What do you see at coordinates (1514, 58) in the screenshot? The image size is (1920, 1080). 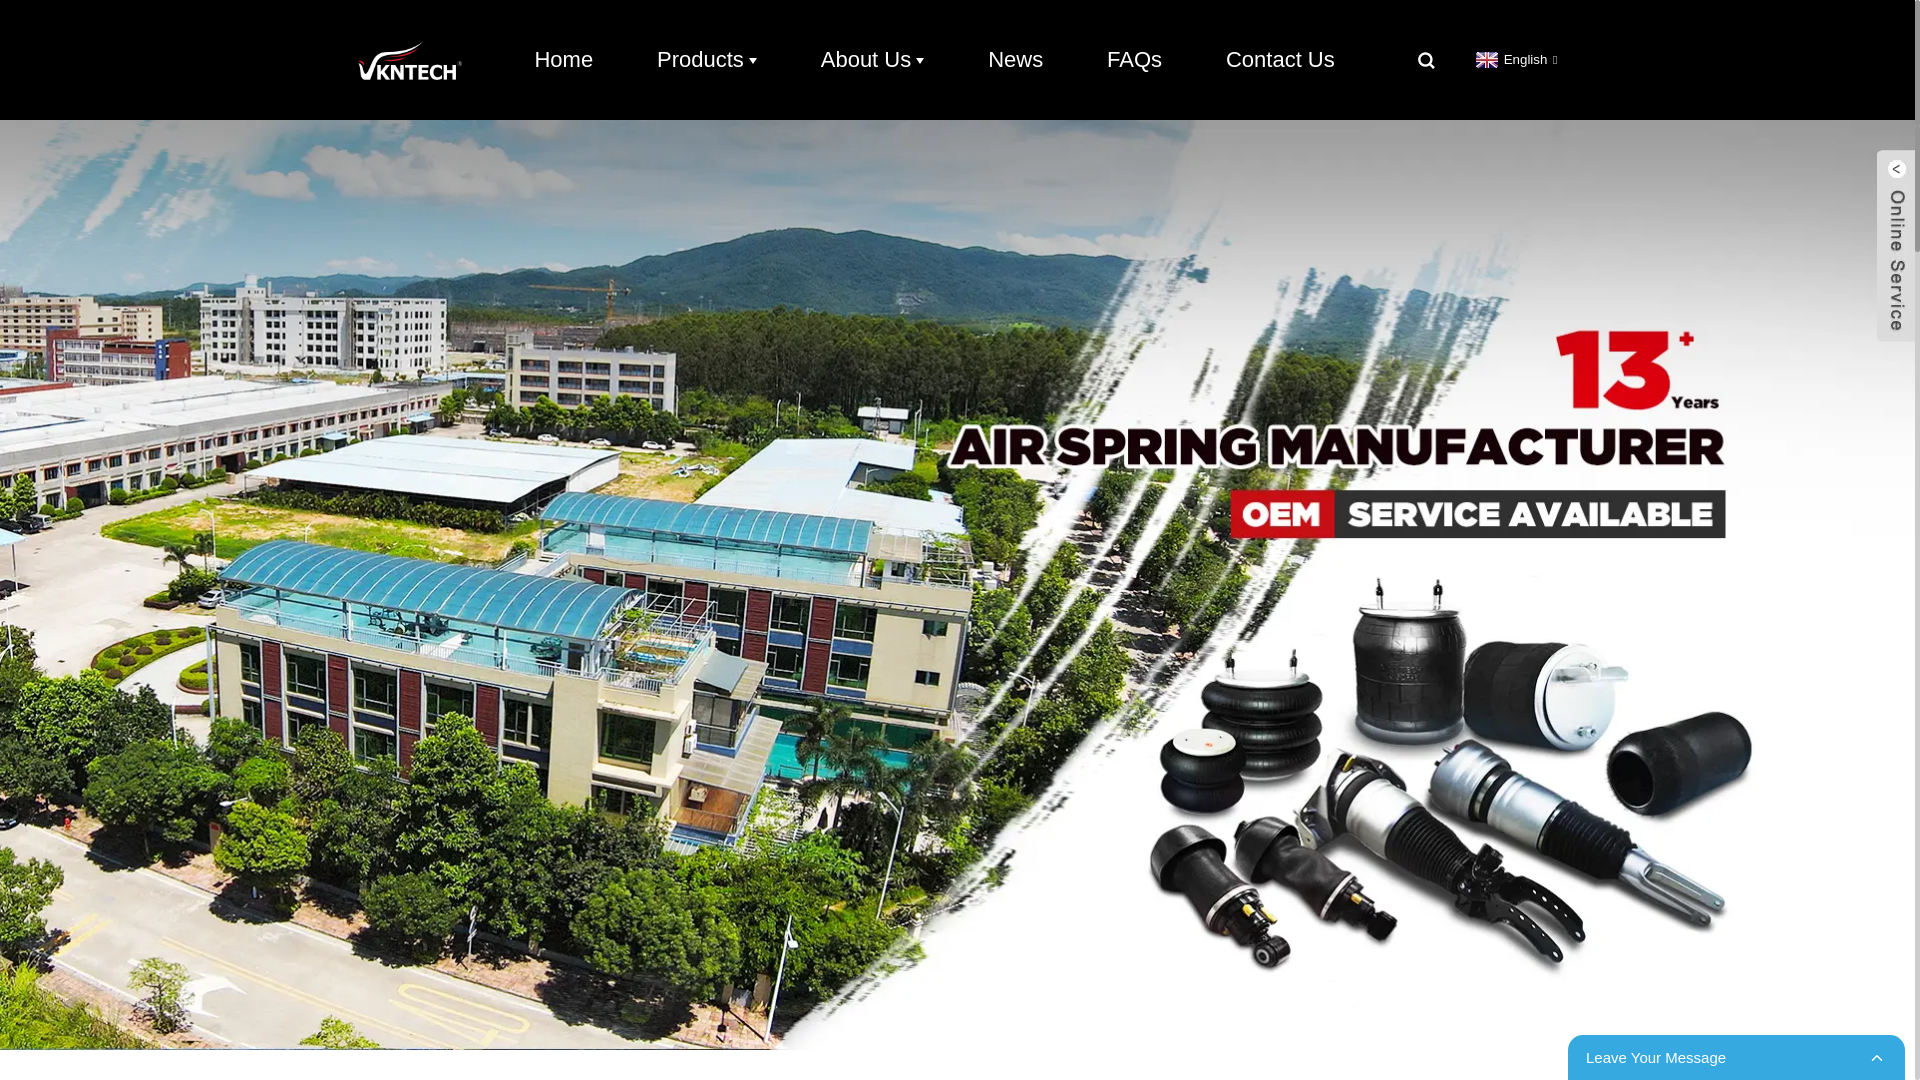 I see `English` at bounding box center [1514, 58].